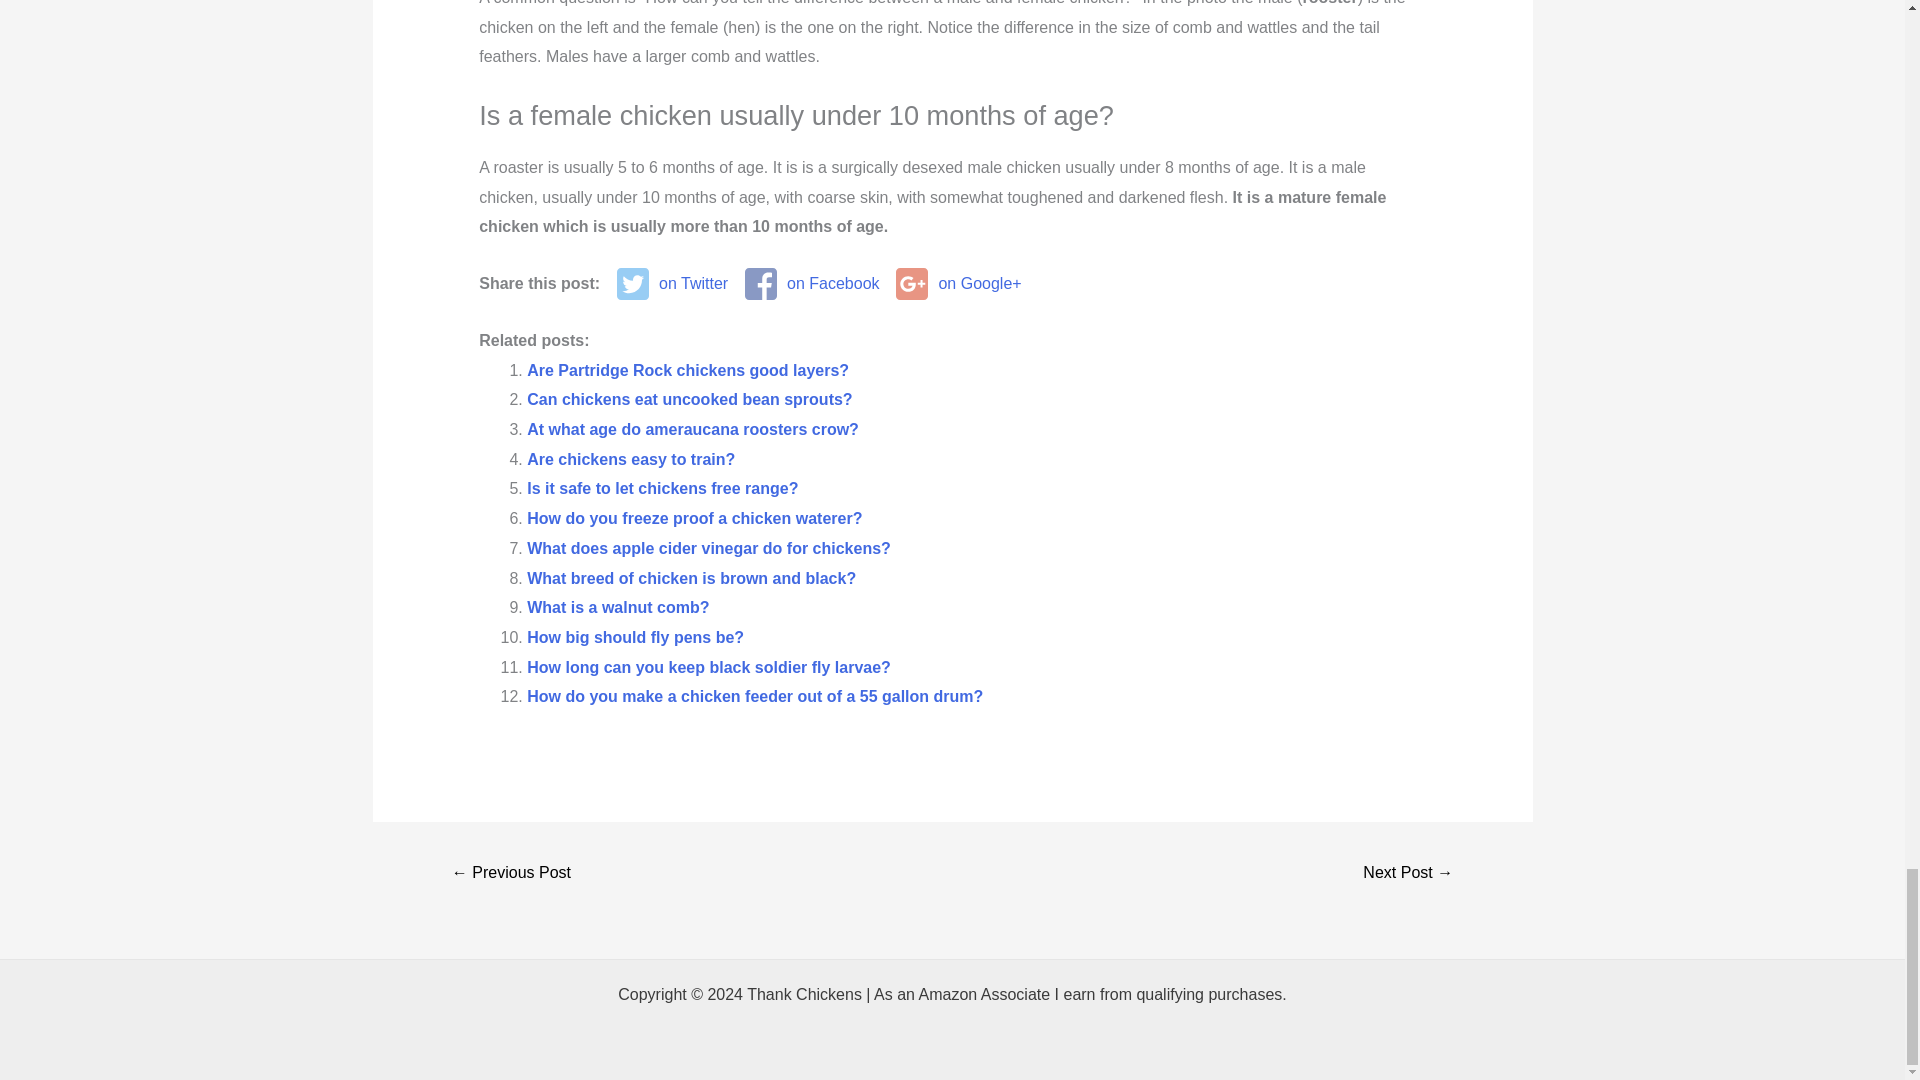 The height and width of the screenshot is (1080, 1920). What do you see at coordinates (687, 370) in the screenshot?
I see `Are Partridge Rock chickens good layers?` at bounding box center [687, 370].